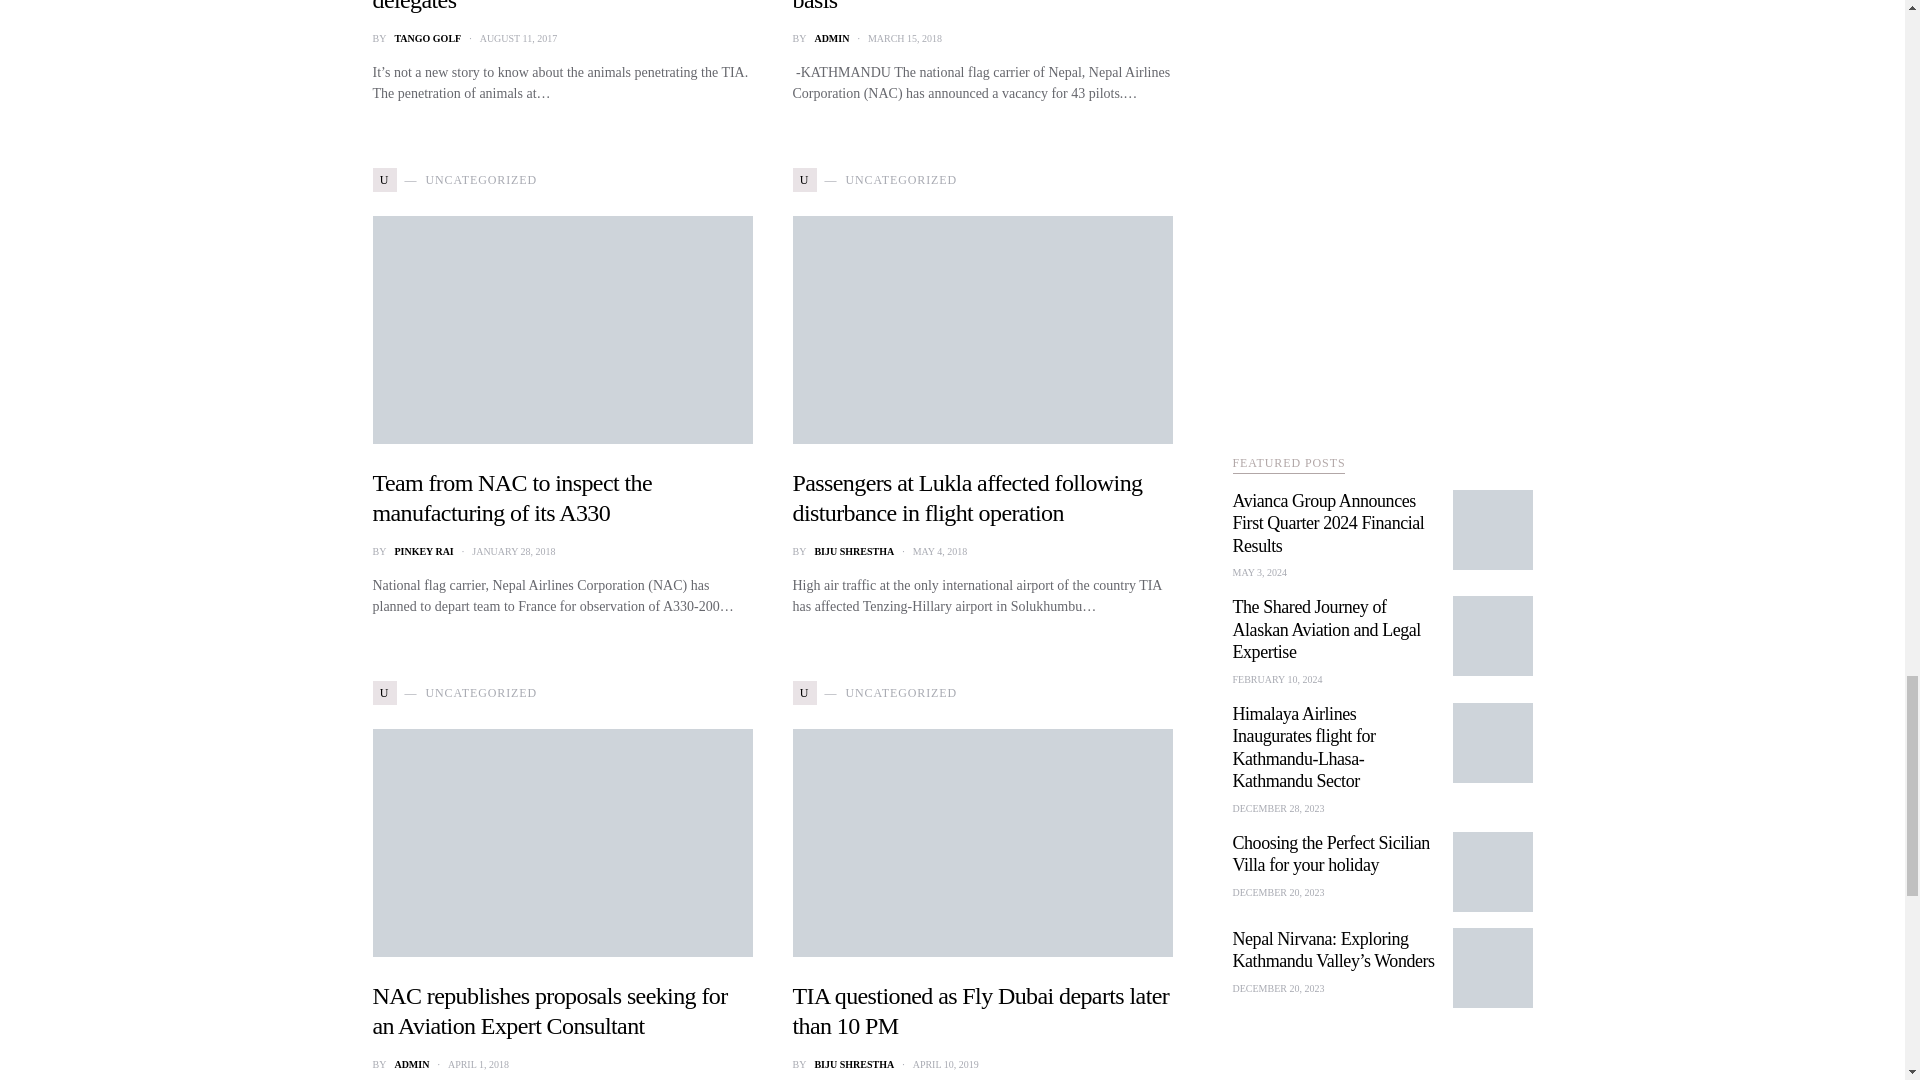  Describe the element at coordinates (831, 38) in the screenshot. I see `View all posts by Admin` at that location.